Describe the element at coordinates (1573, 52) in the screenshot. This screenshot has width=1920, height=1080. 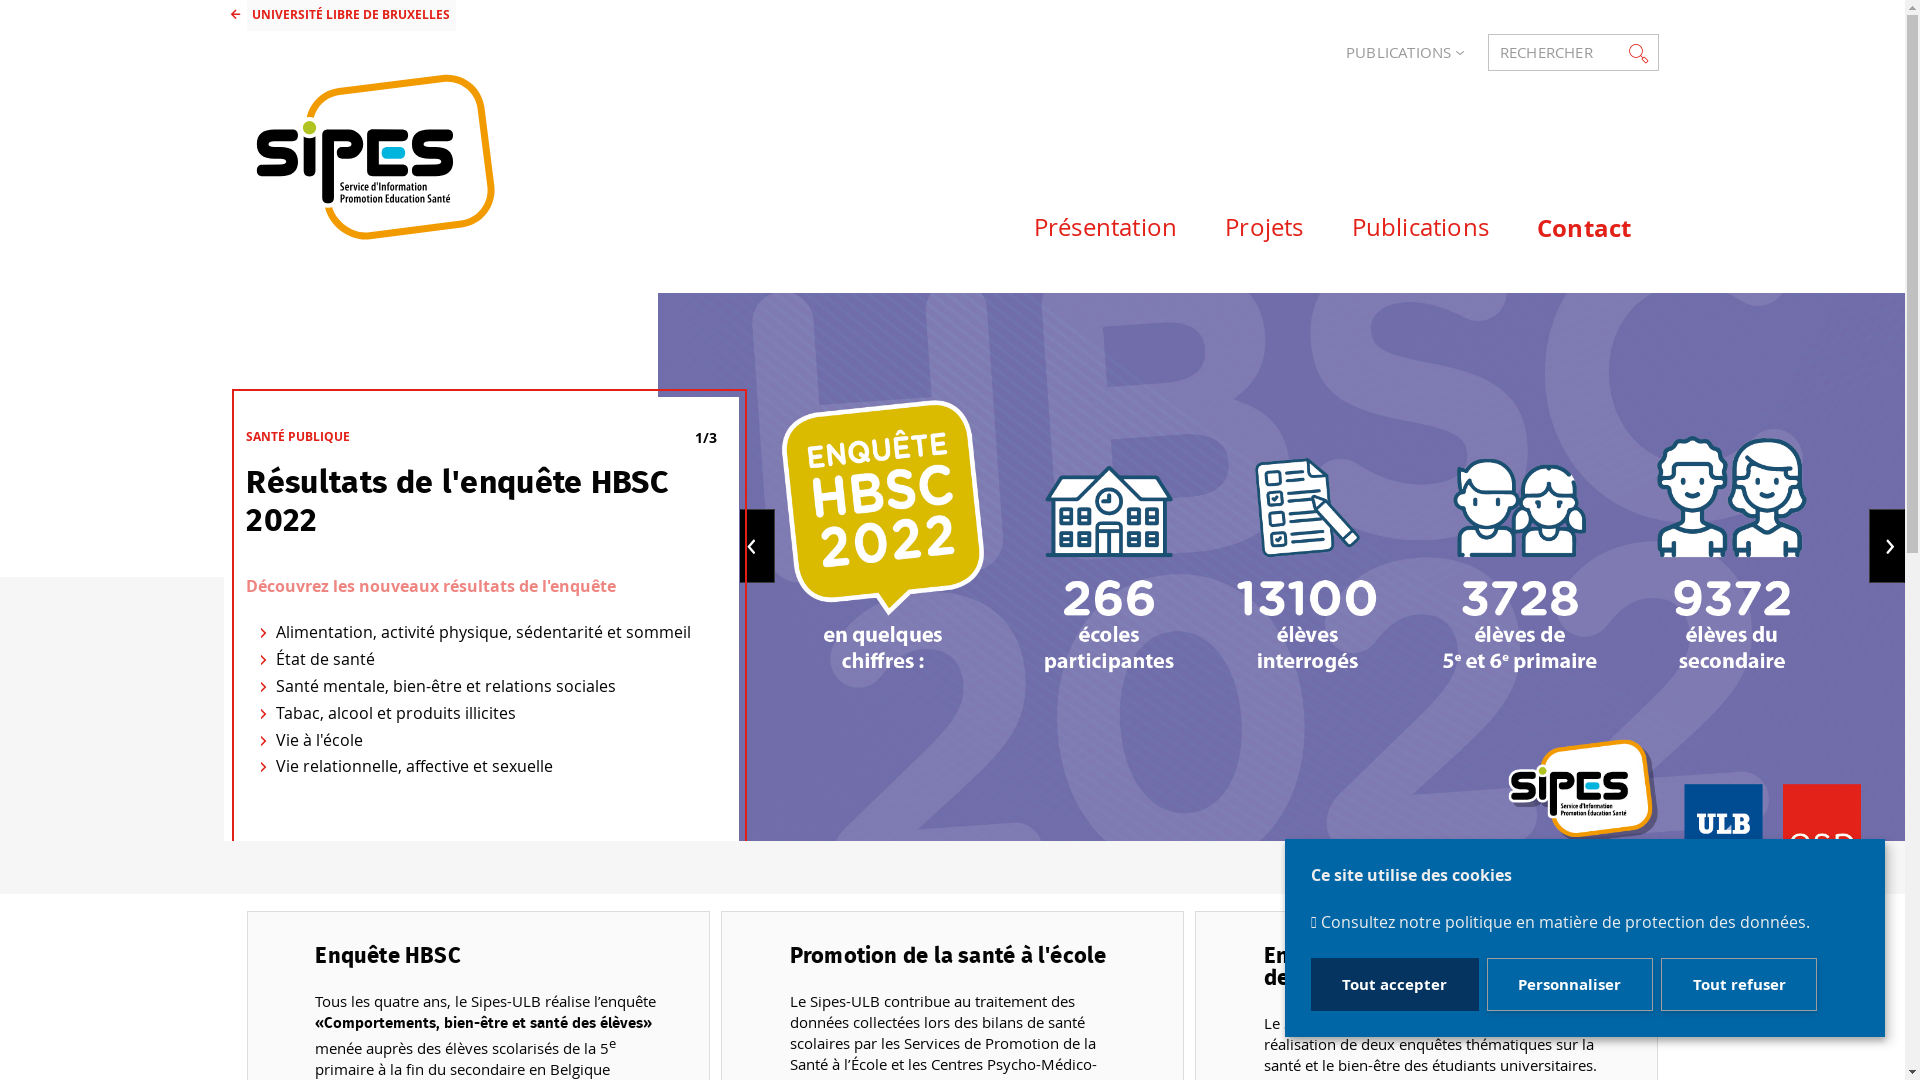
I see `RECHERCHER` at that location.